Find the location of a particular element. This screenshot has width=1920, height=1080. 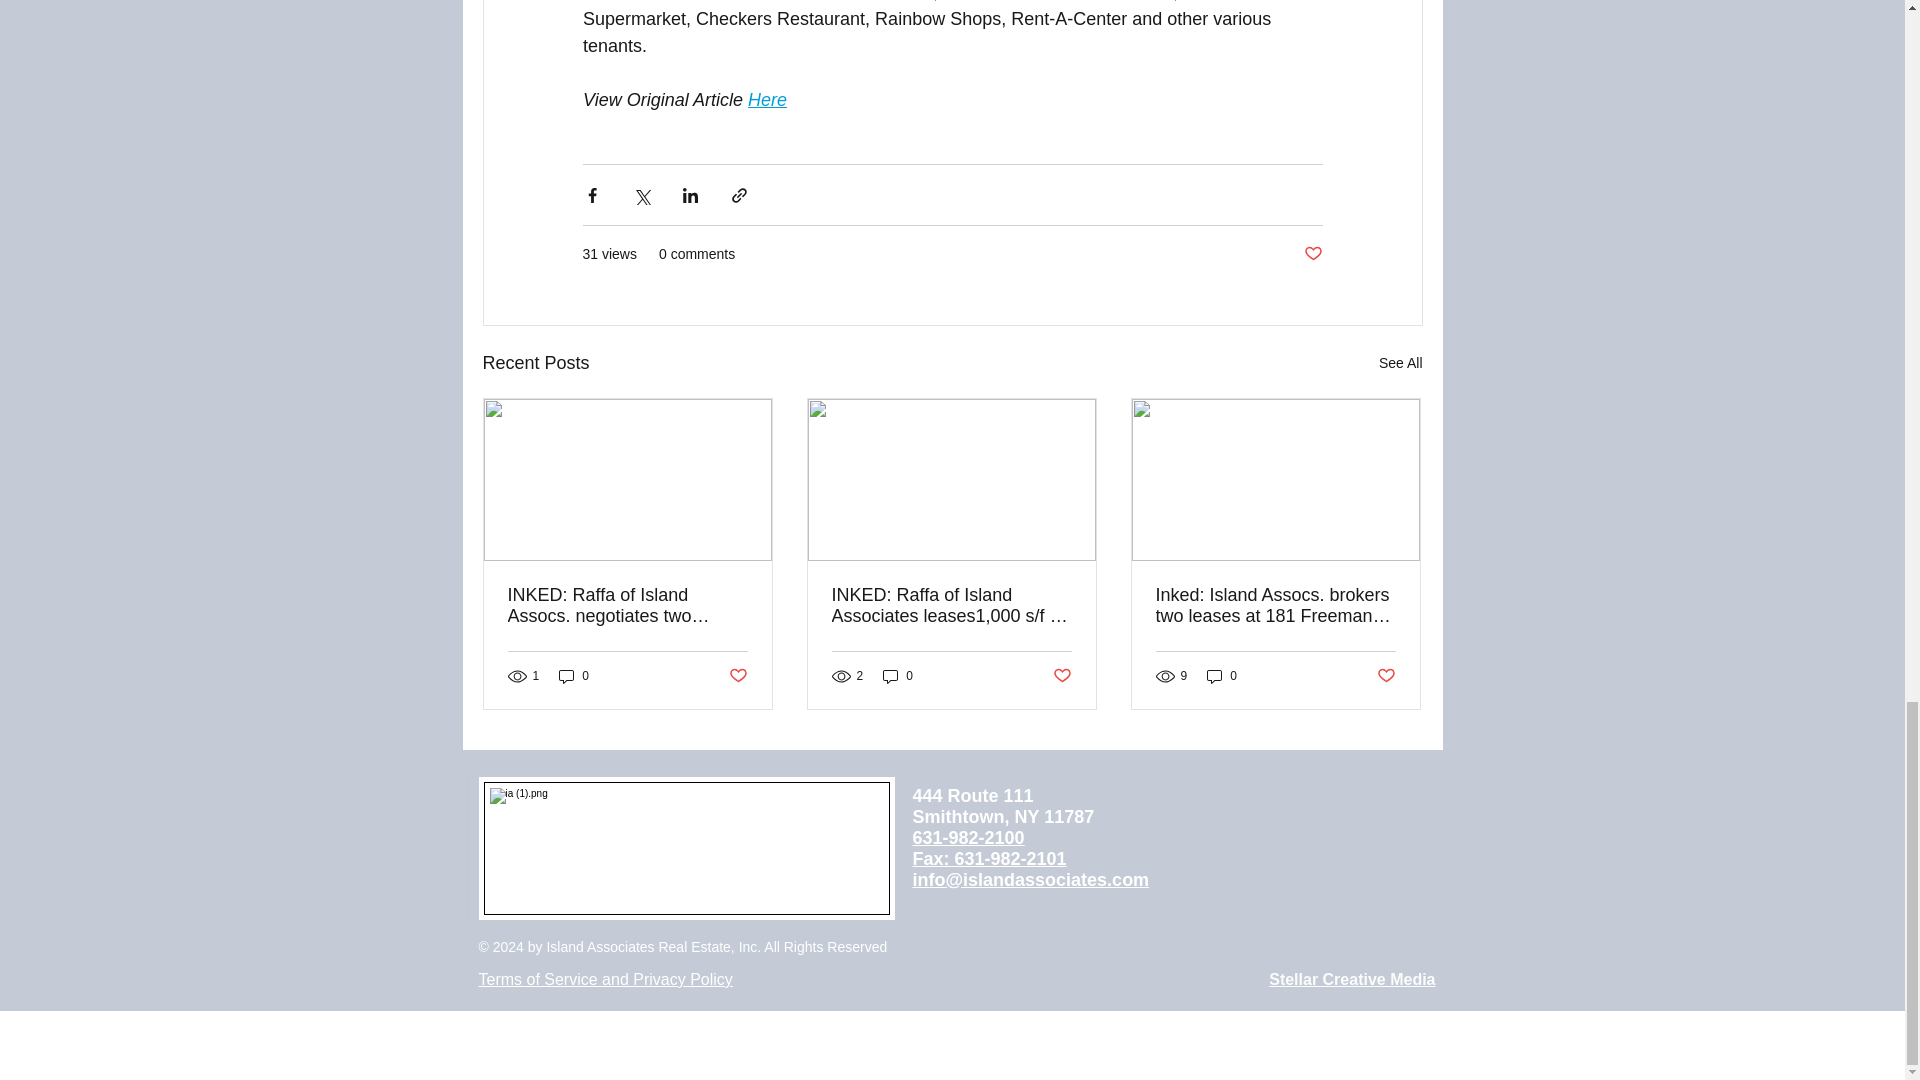

0 is located at coordinates (1222, 676).